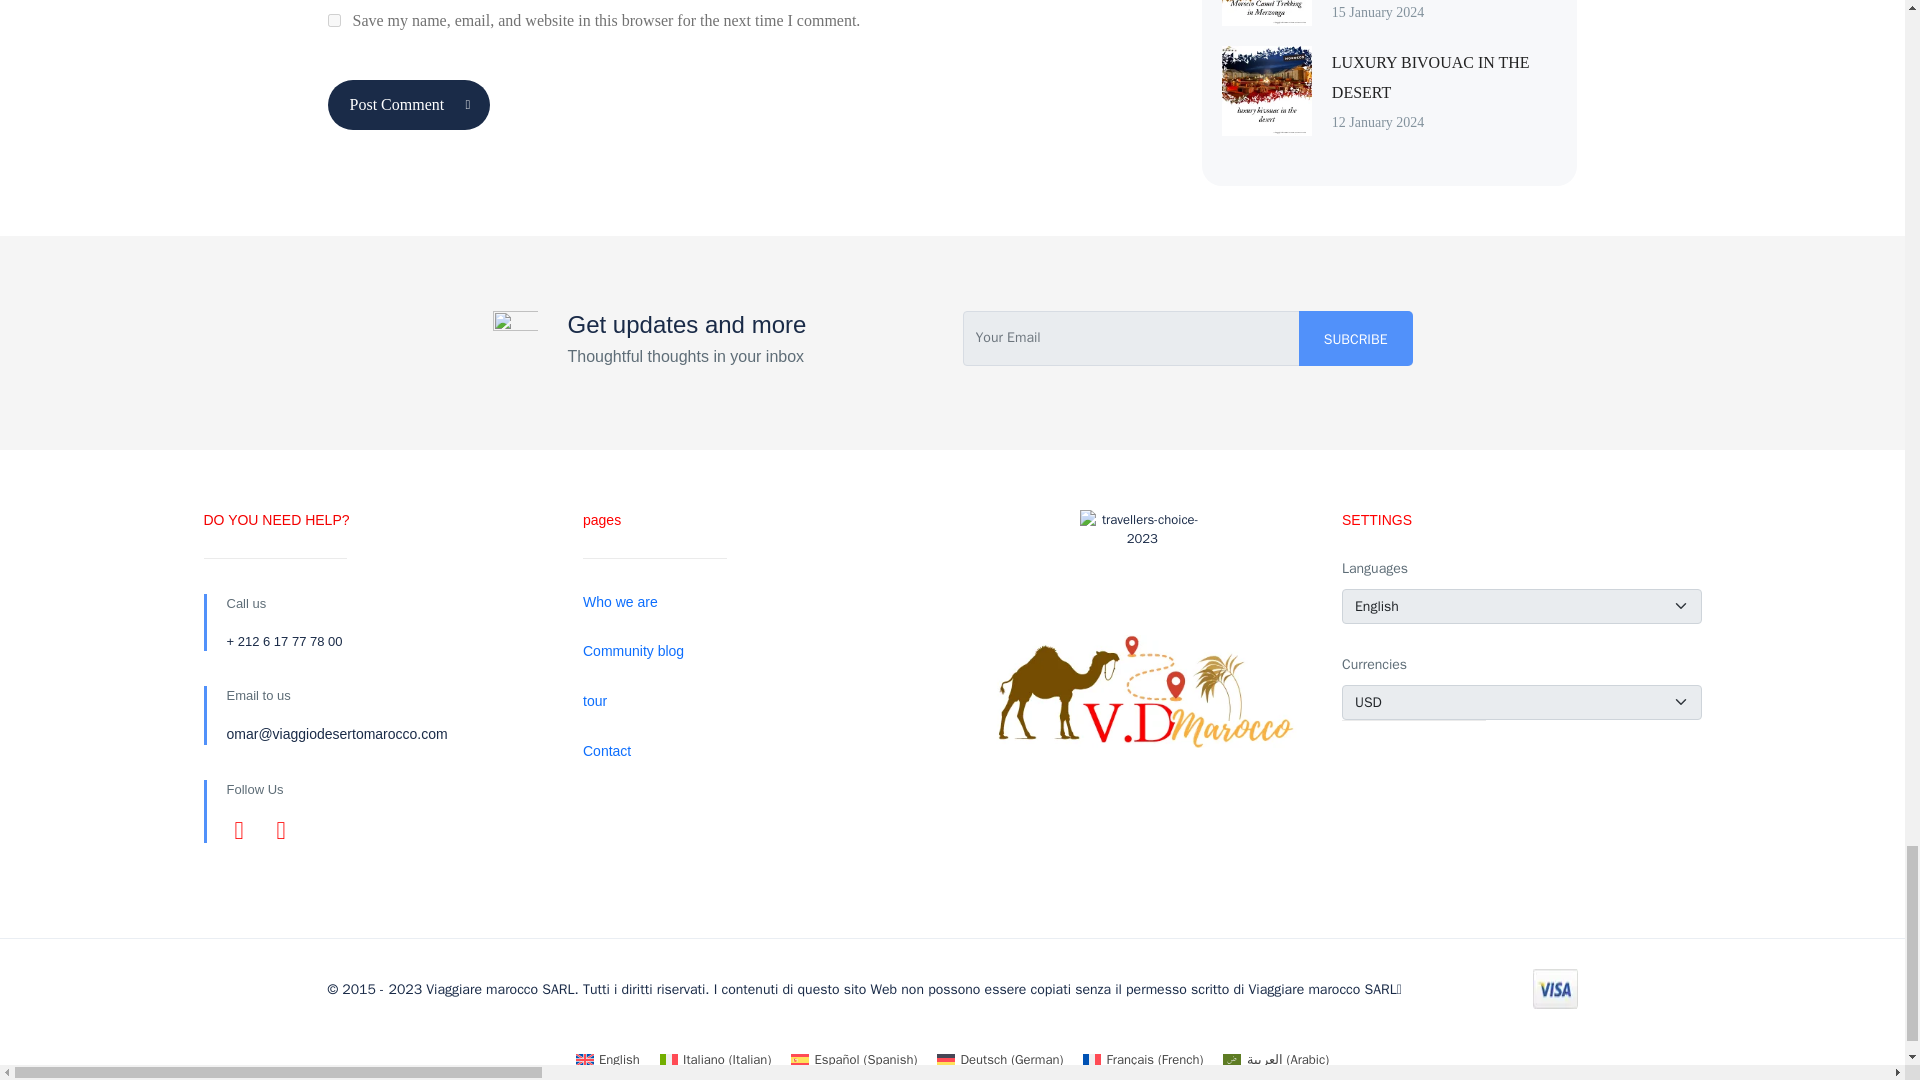  I want to click on yes, so click(334, 20).